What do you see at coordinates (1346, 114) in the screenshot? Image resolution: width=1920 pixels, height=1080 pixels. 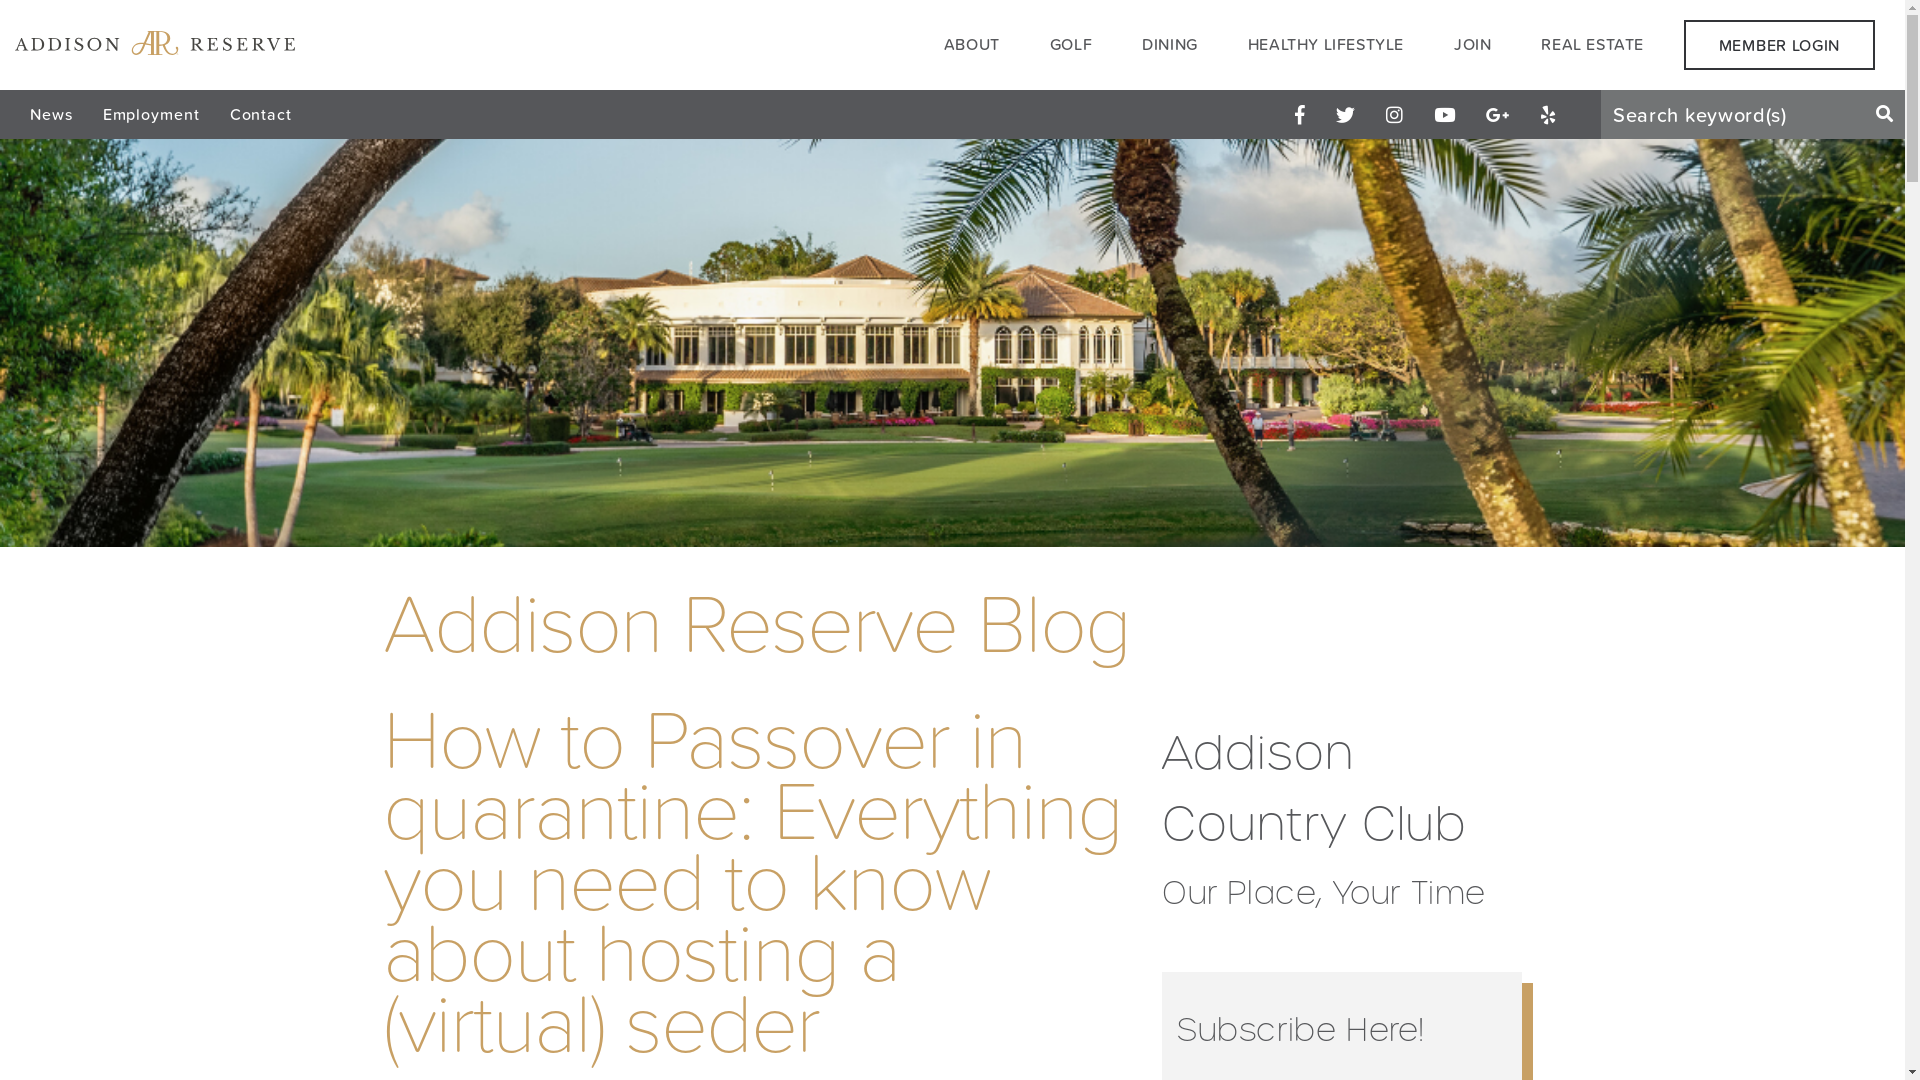 I see `Twitter, opens in new window` at bounding box center [1346, 114].